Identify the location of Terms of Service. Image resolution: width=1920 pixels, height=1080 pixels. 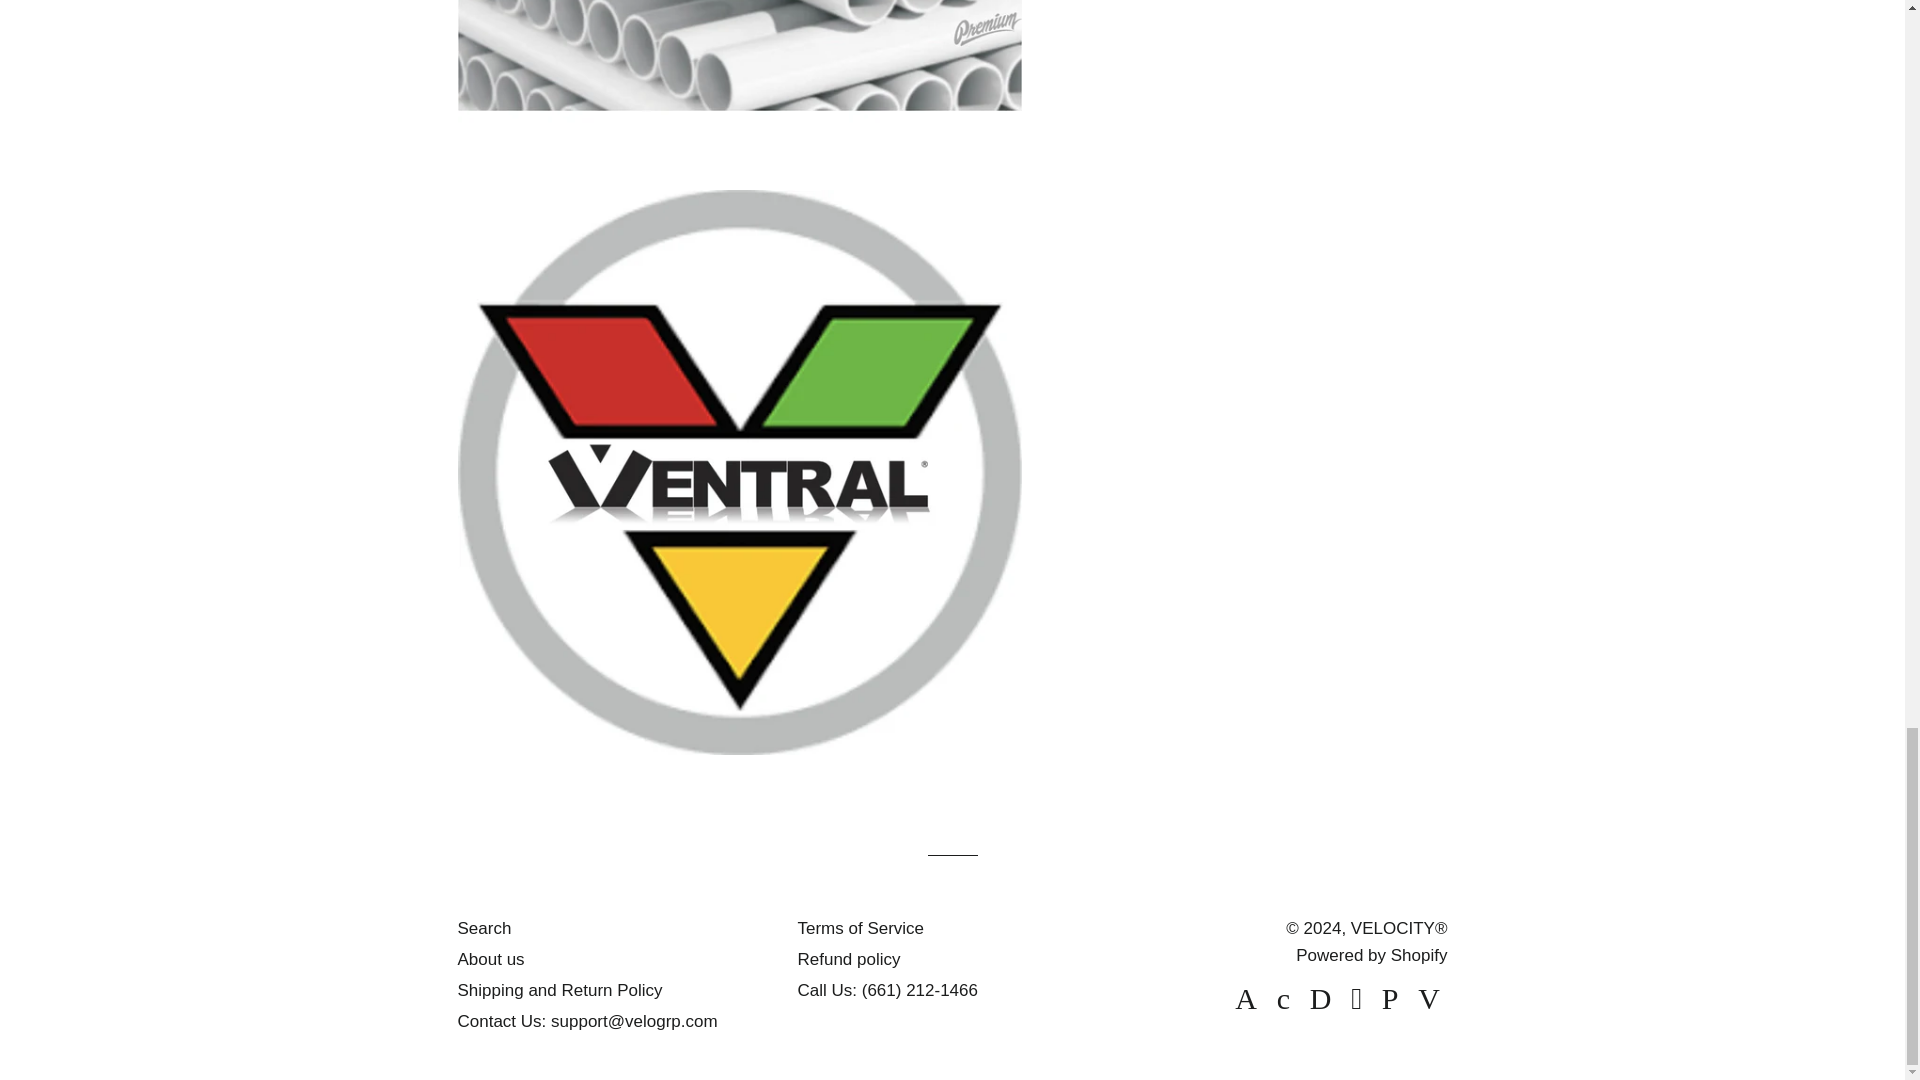
(860, 928).